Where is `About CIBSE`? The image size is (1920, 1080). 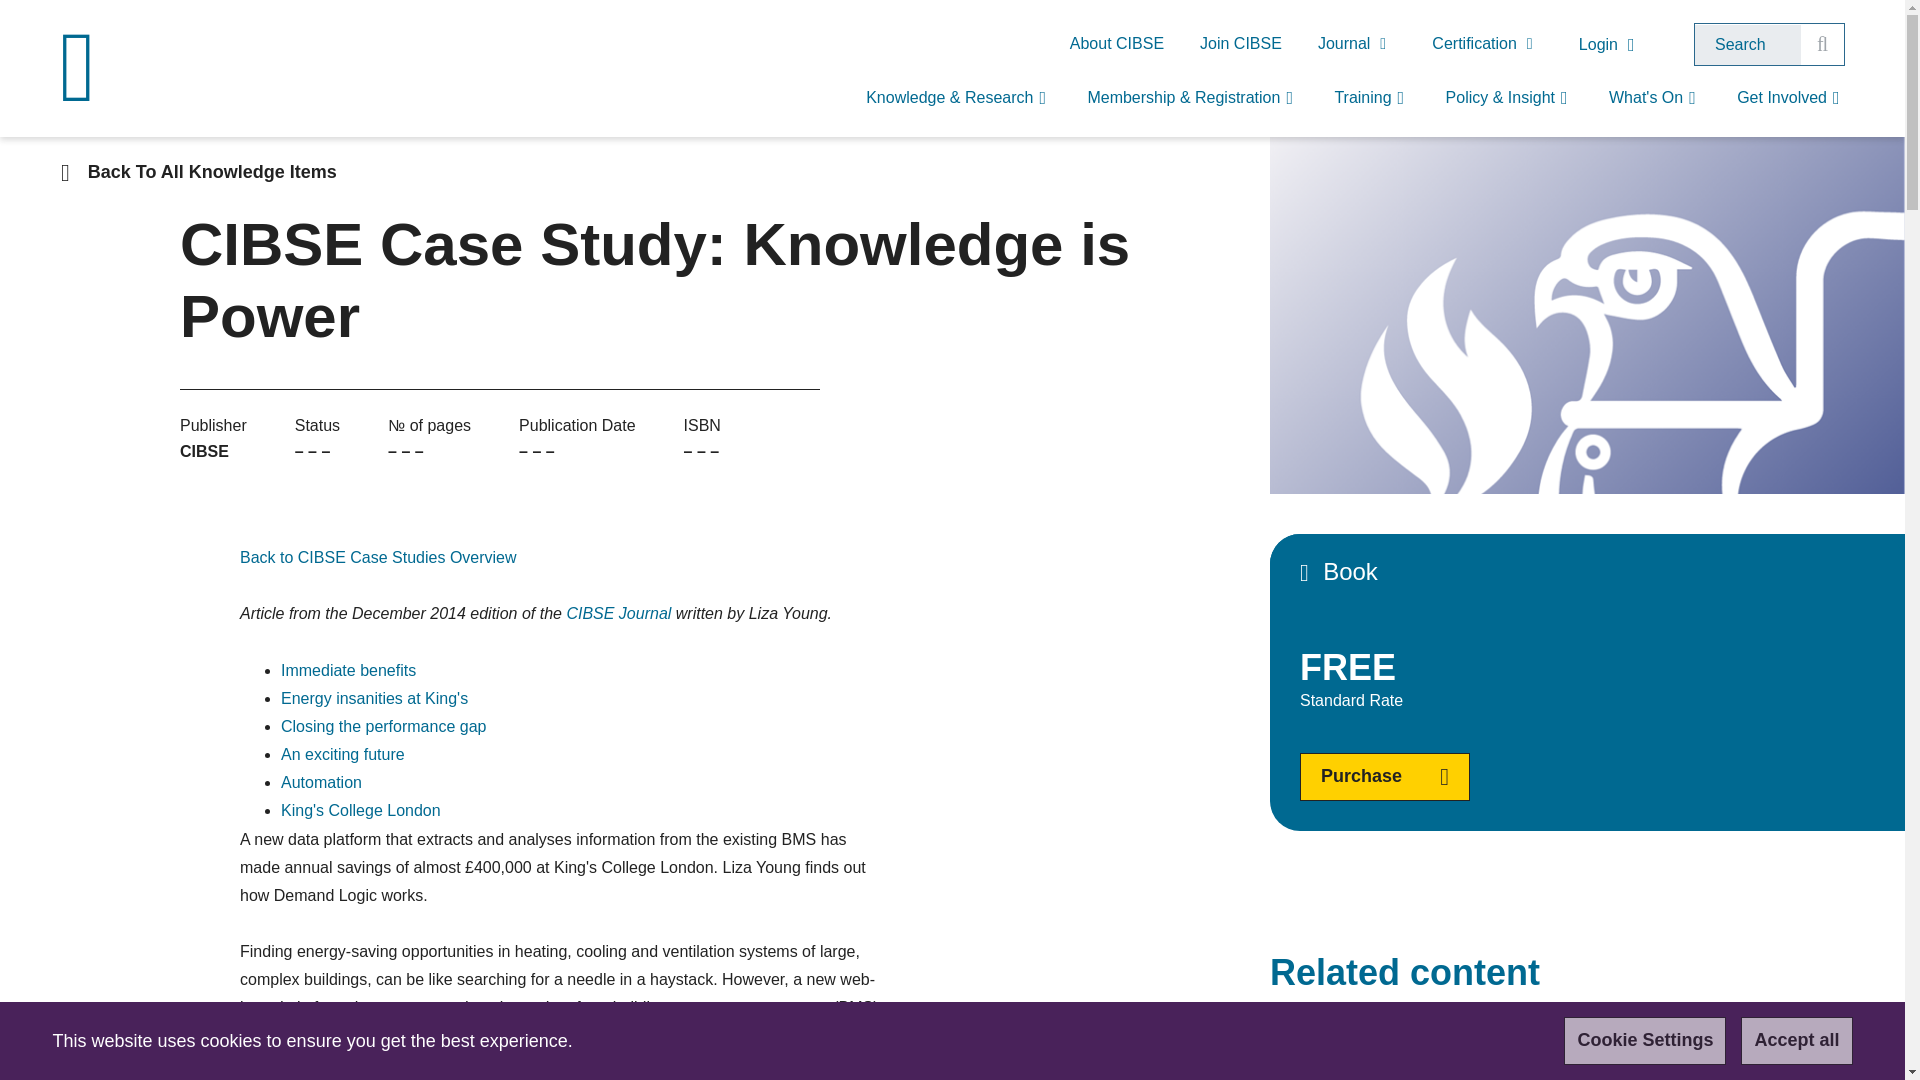
About CIBSE is located at coordinates (1117, 43).